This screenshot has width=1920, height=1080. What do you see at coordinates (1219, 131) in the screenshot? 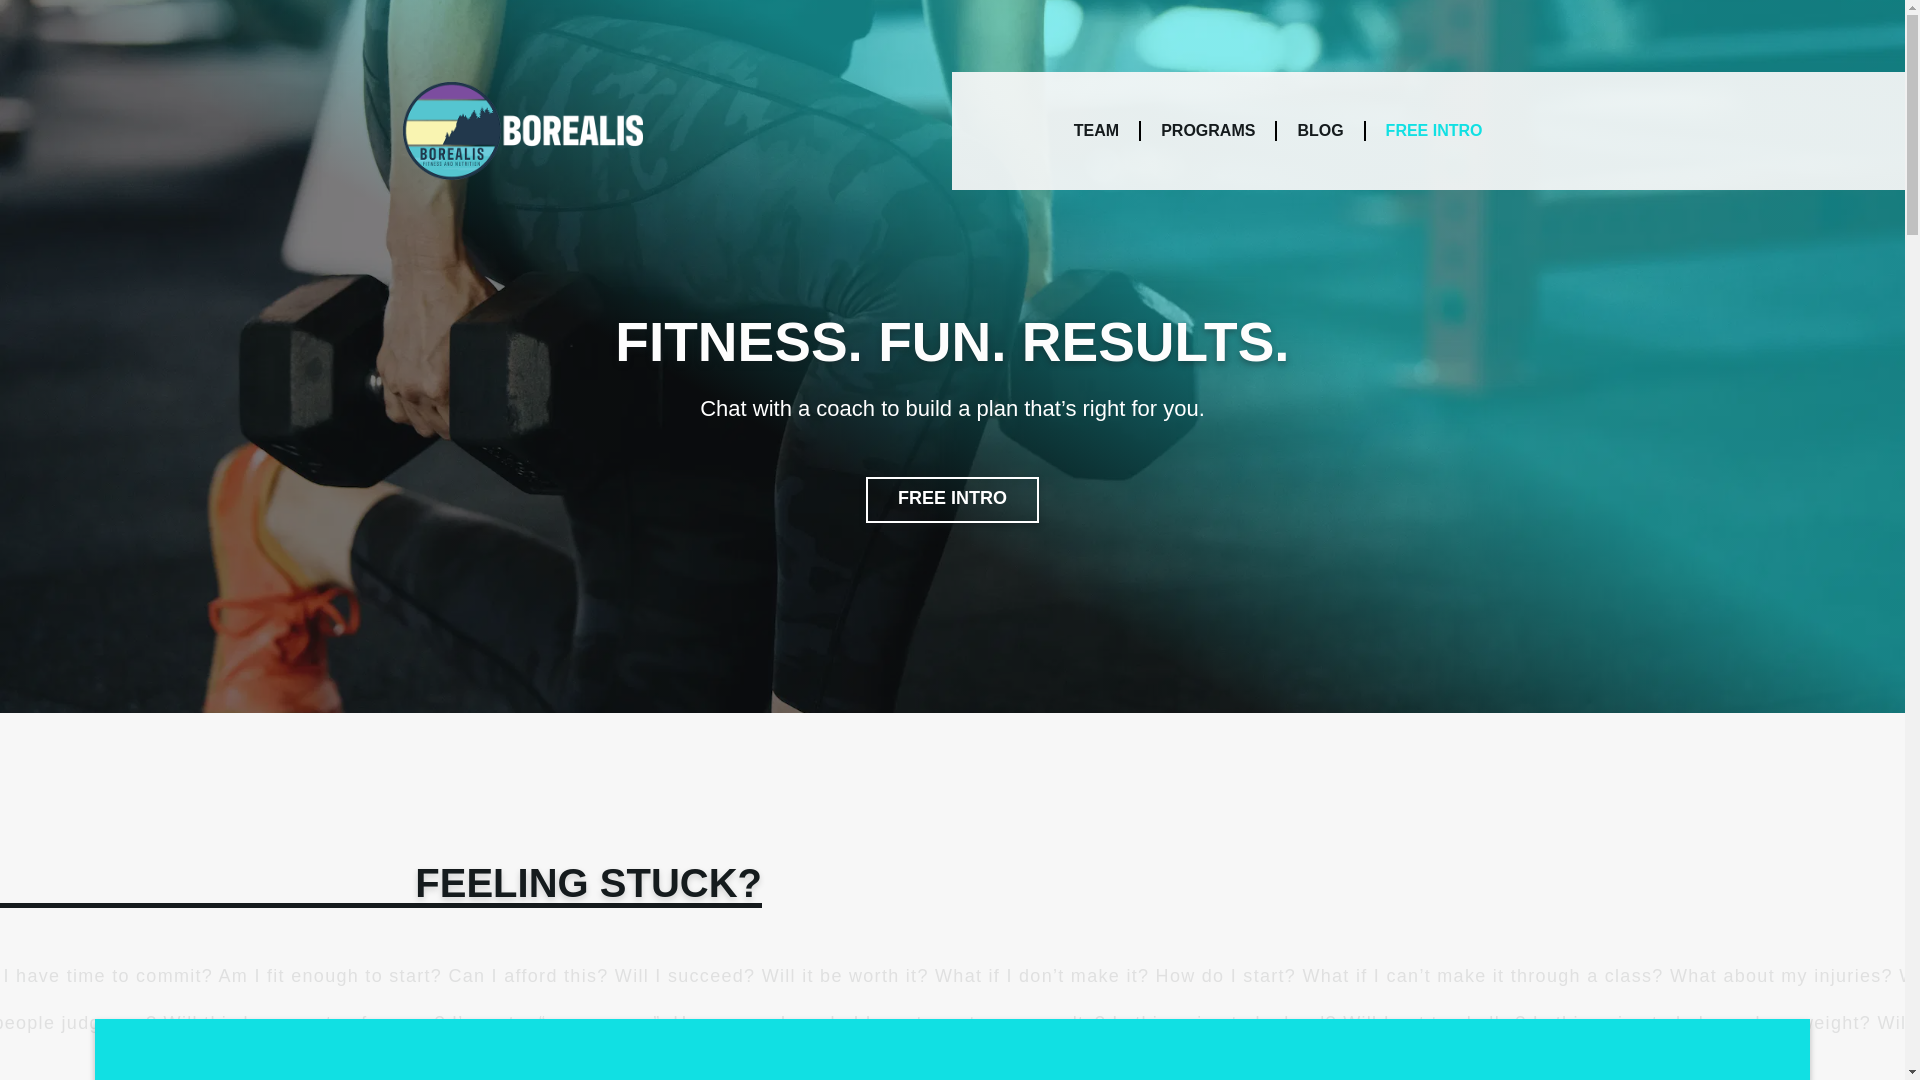
I see `PROGRAMS` at bounding box center [1219, 131].